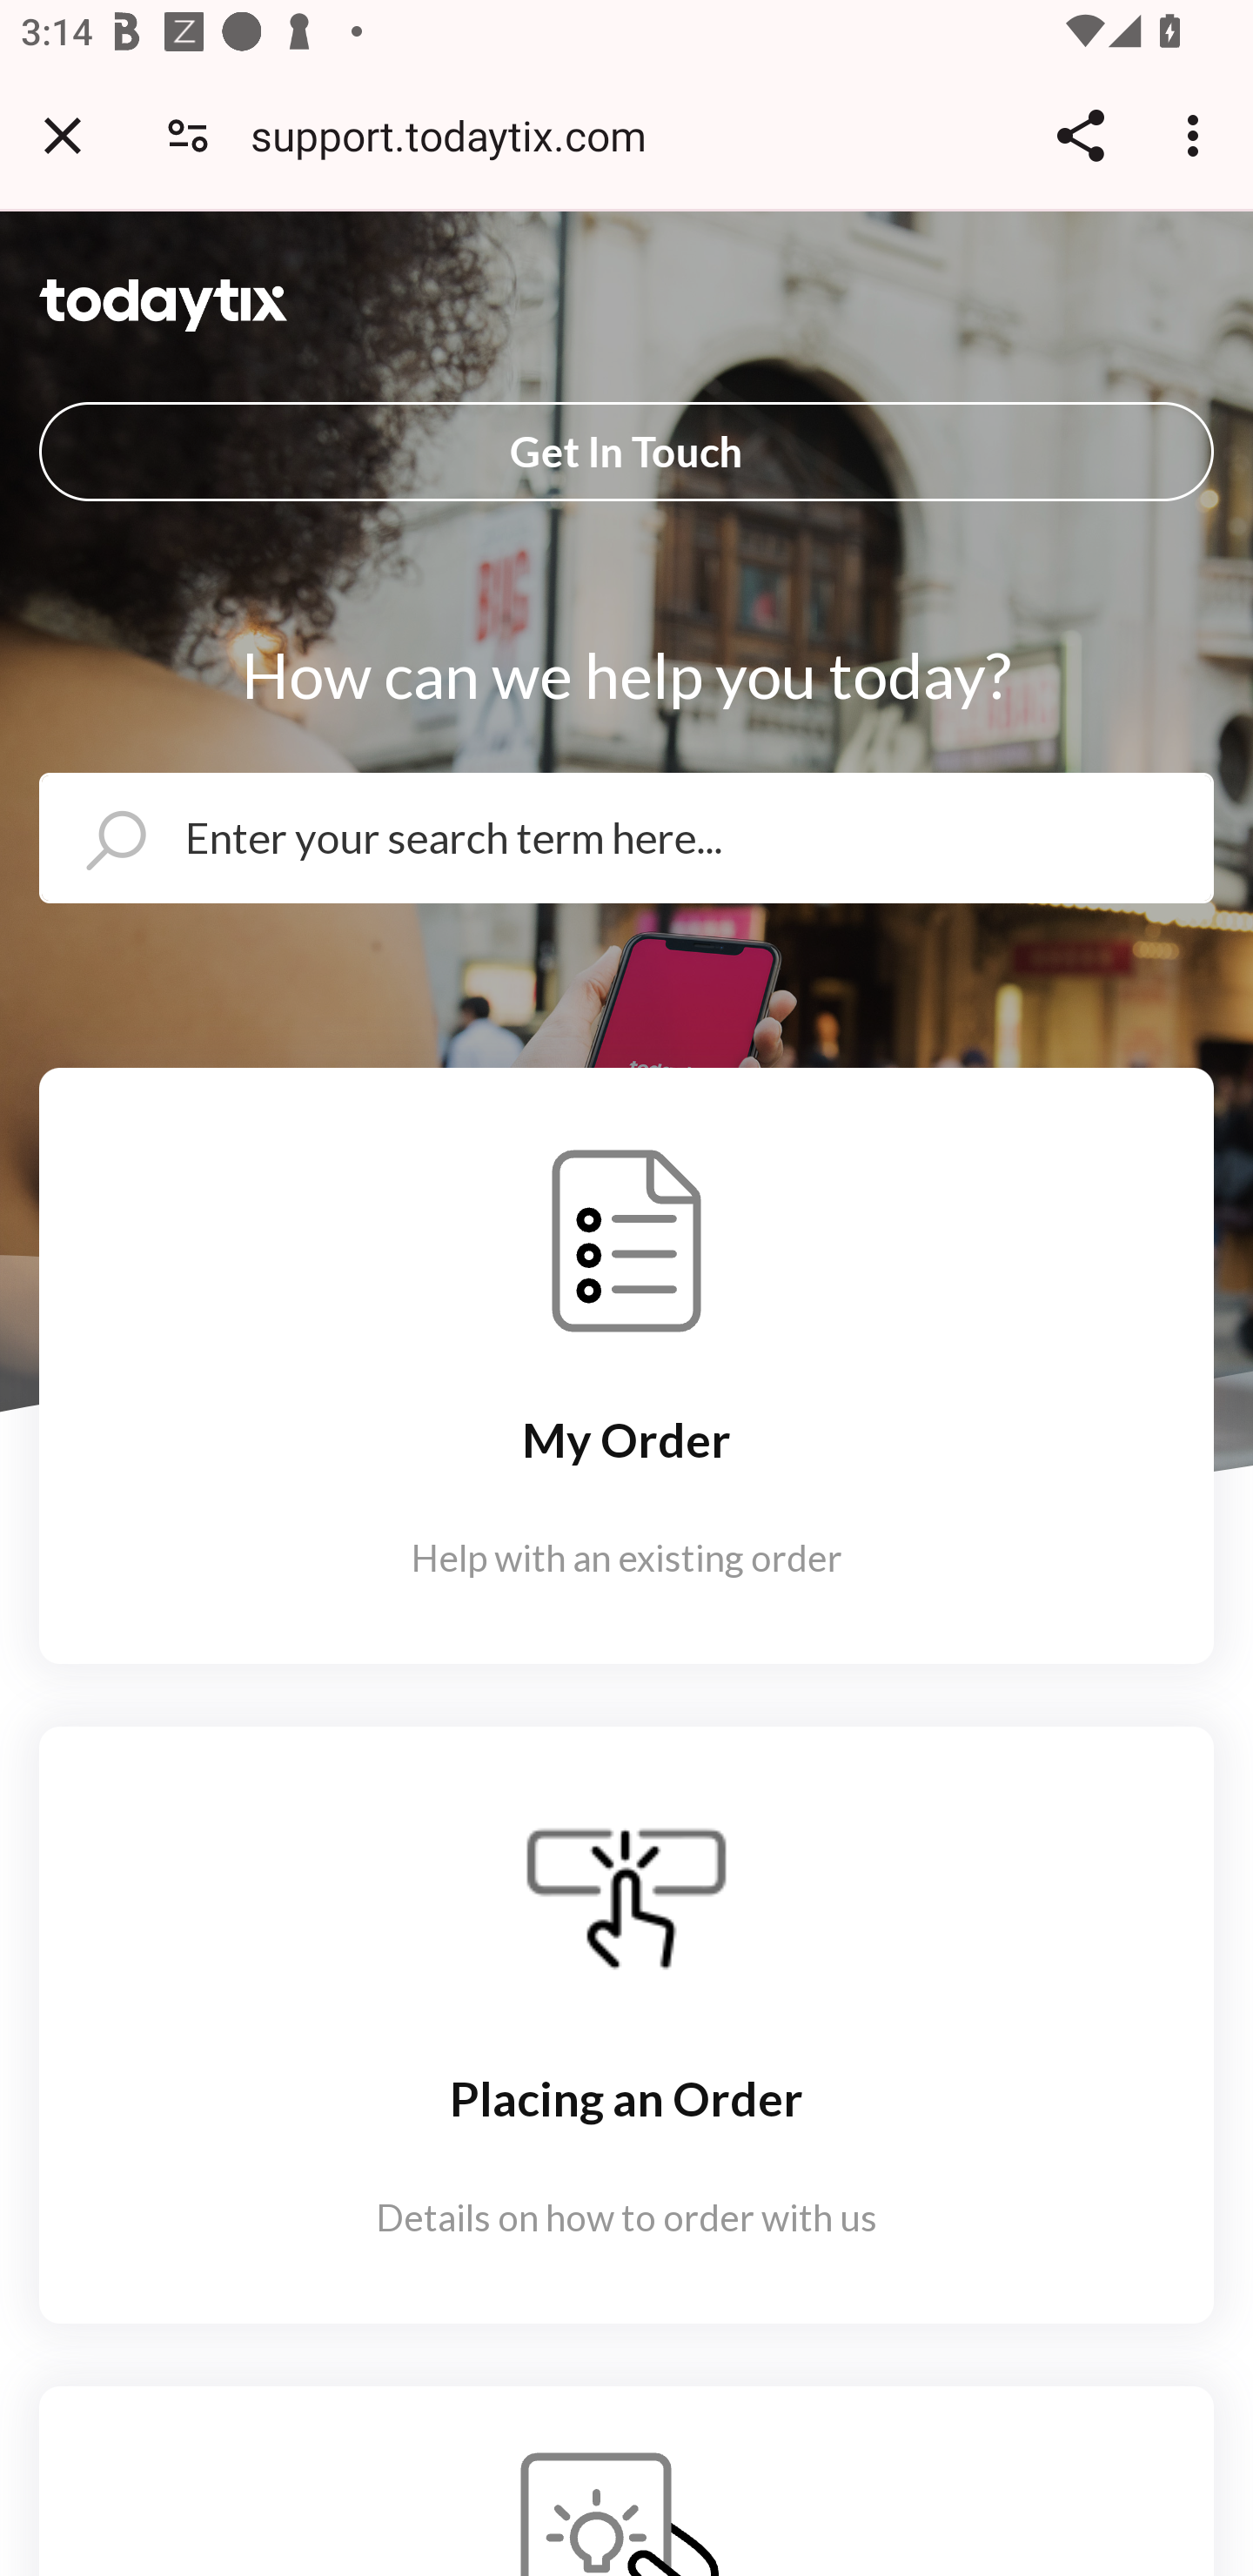 The height and width of the screenshot is (2576, 1253). Describe the element at coordinates (459, 134) in the screenshot. I see `support.todaytix.com` at that location.